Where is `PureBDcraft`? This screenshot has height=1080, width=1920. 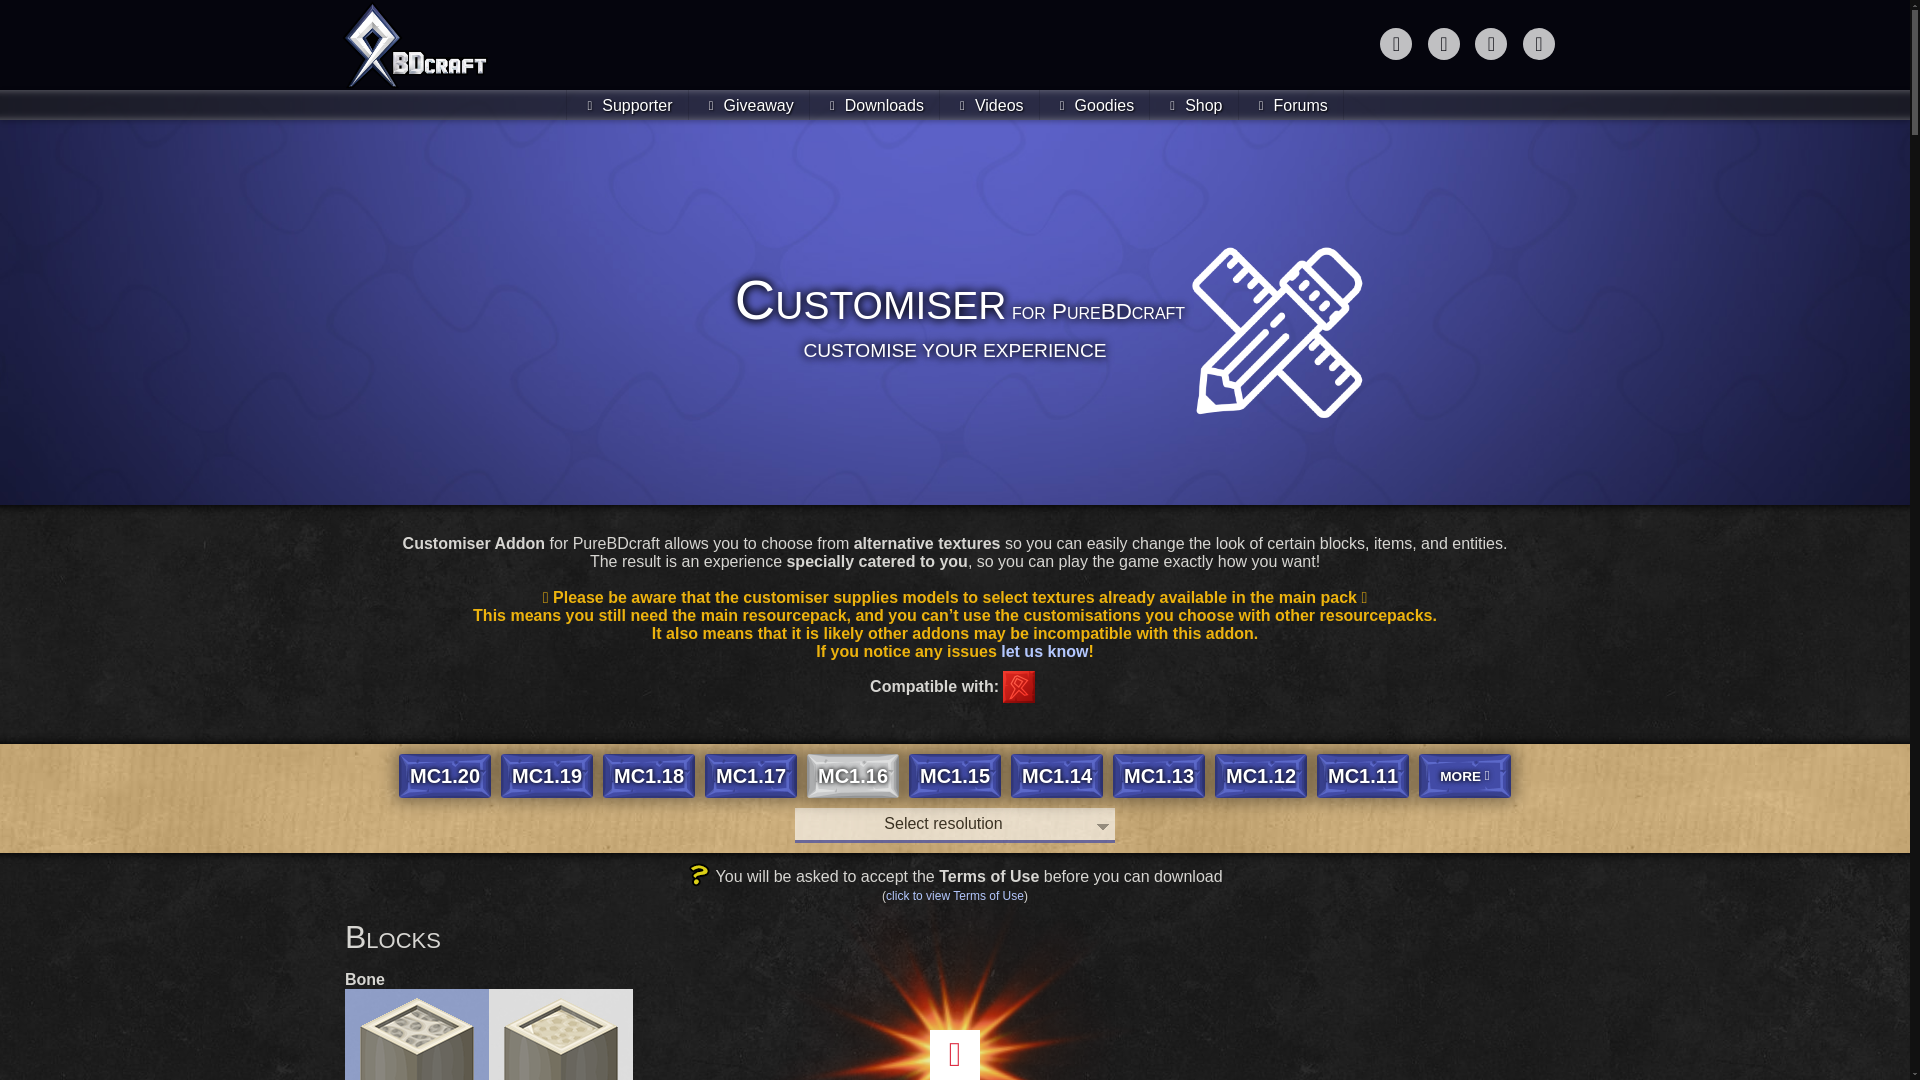
PureBDcraft is located at coordinates (1018, 686).